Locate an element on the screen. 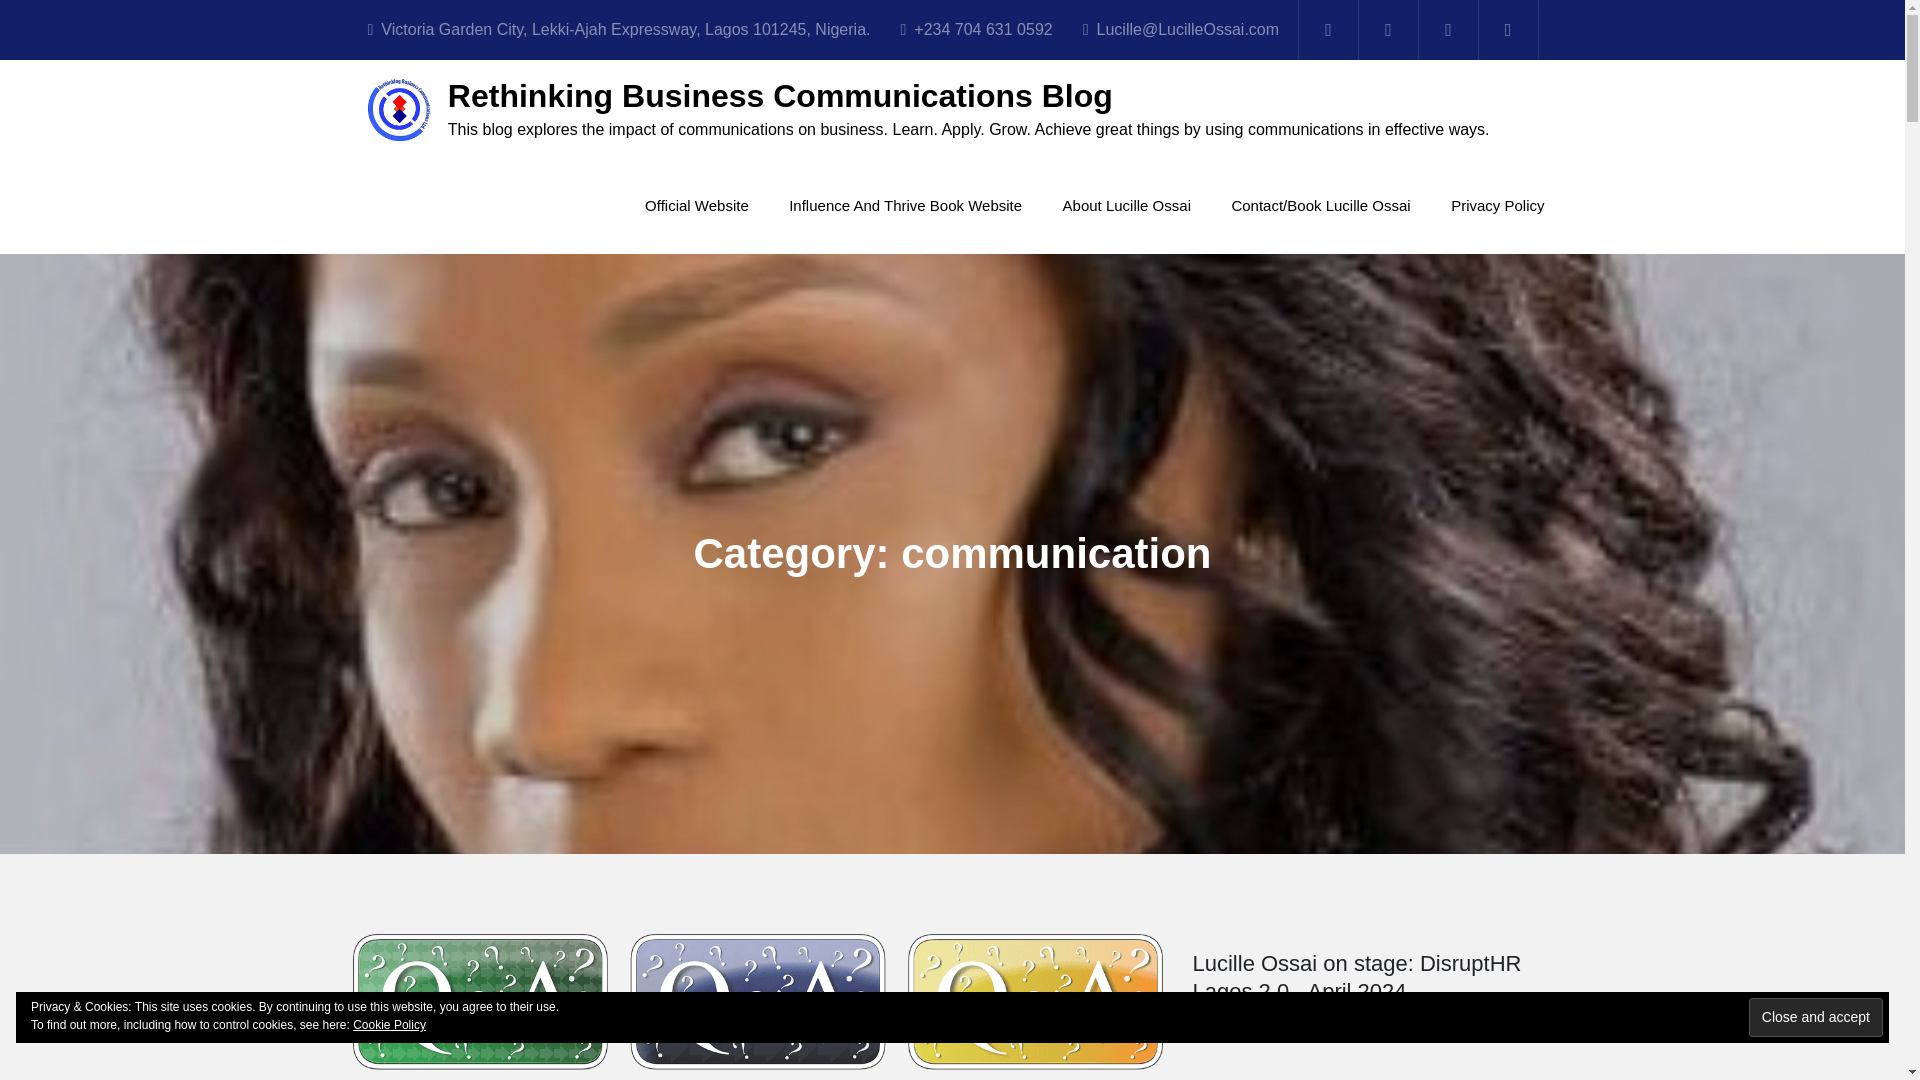  Privacy Policy is located at coordinates (1497, 205).